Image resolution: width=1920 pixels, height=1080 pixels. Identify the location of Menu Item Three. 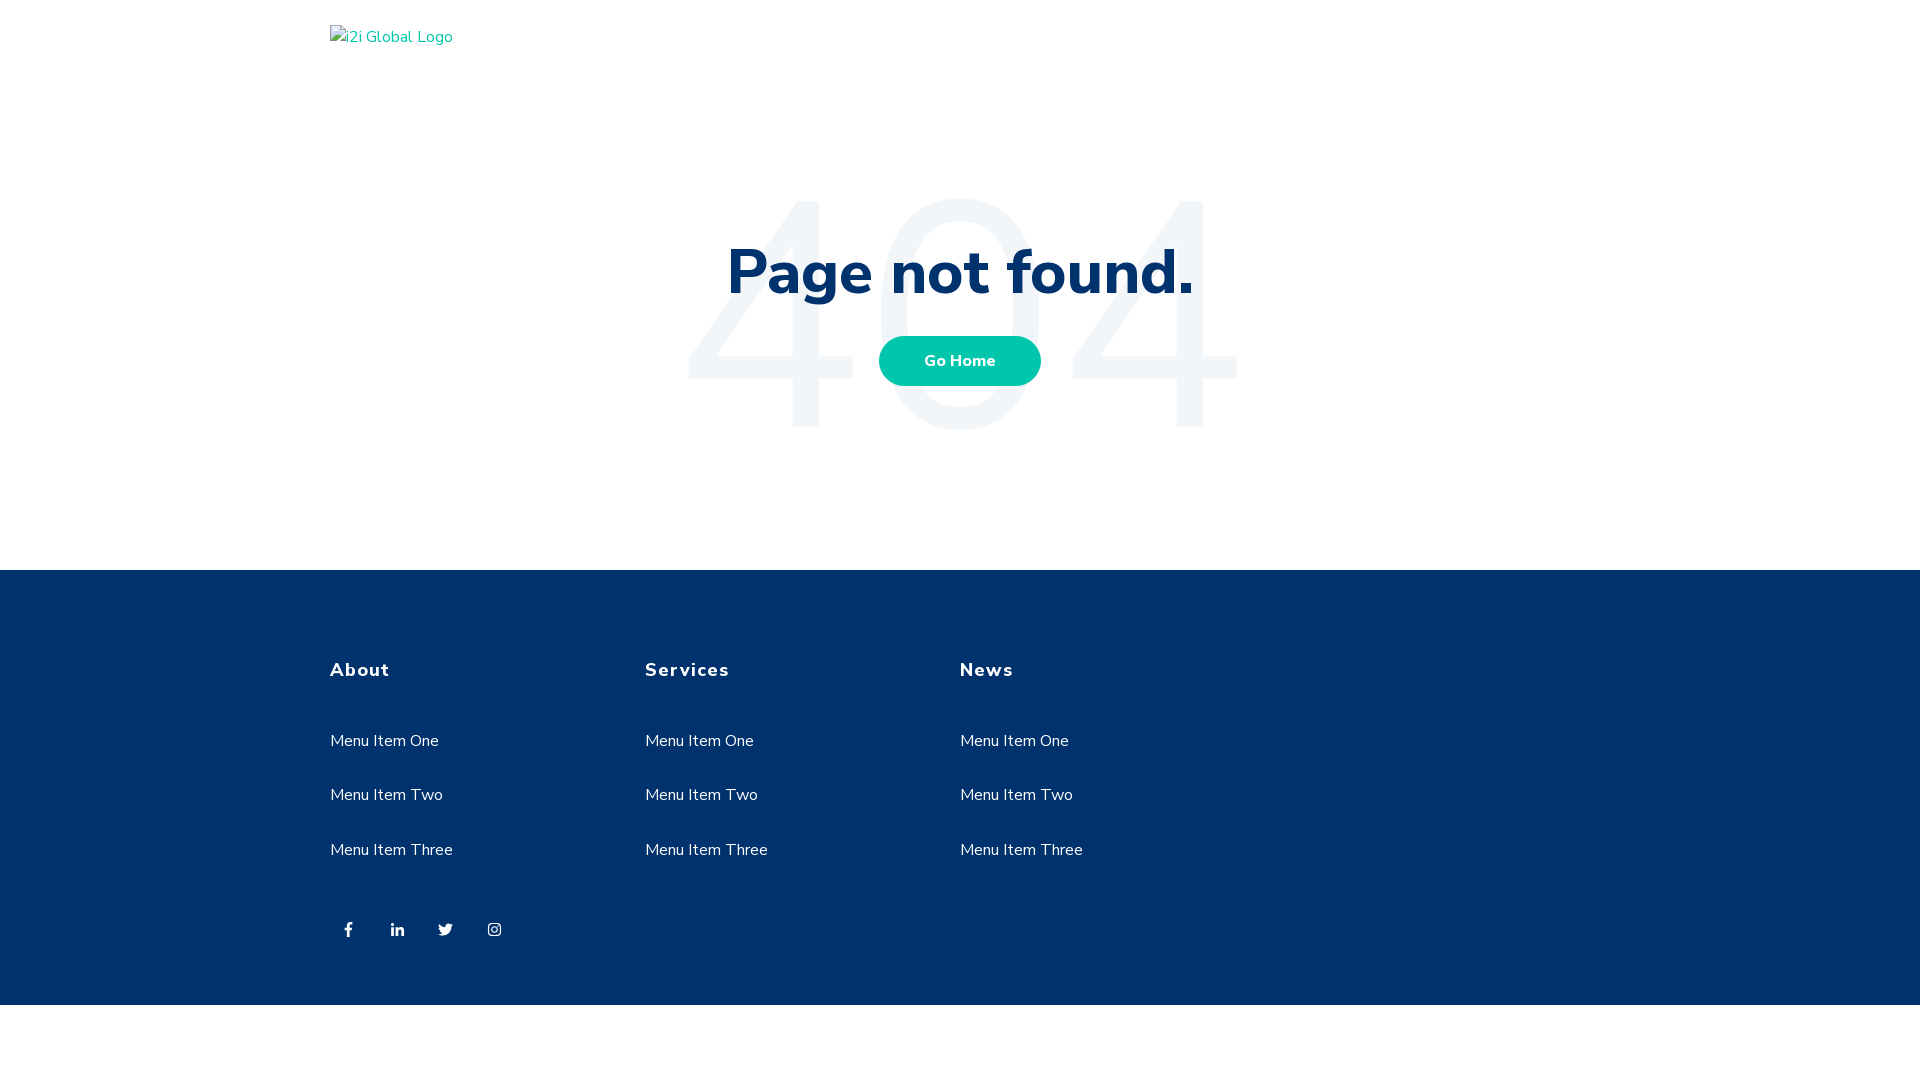
(706, 850).